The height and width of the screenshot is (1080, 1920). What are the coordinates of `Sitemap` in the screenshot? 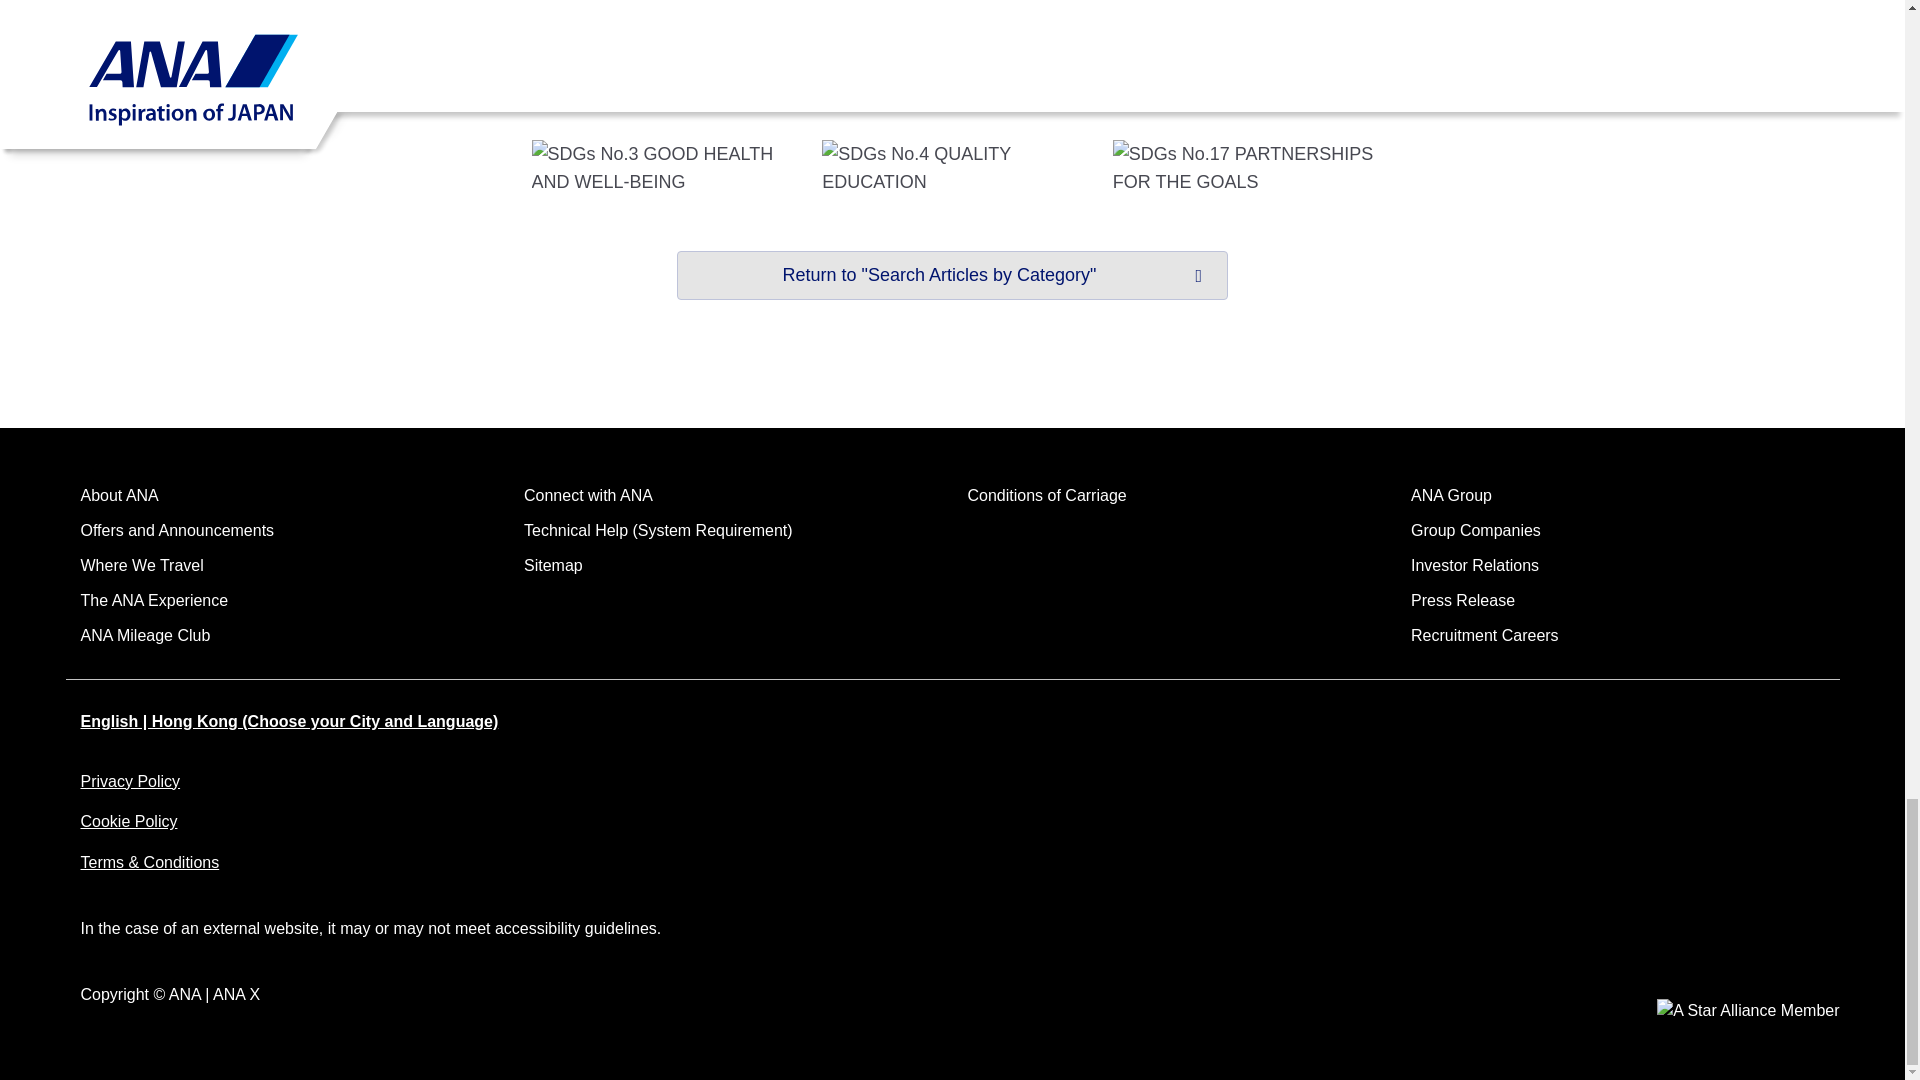 It's located at (554, 565).